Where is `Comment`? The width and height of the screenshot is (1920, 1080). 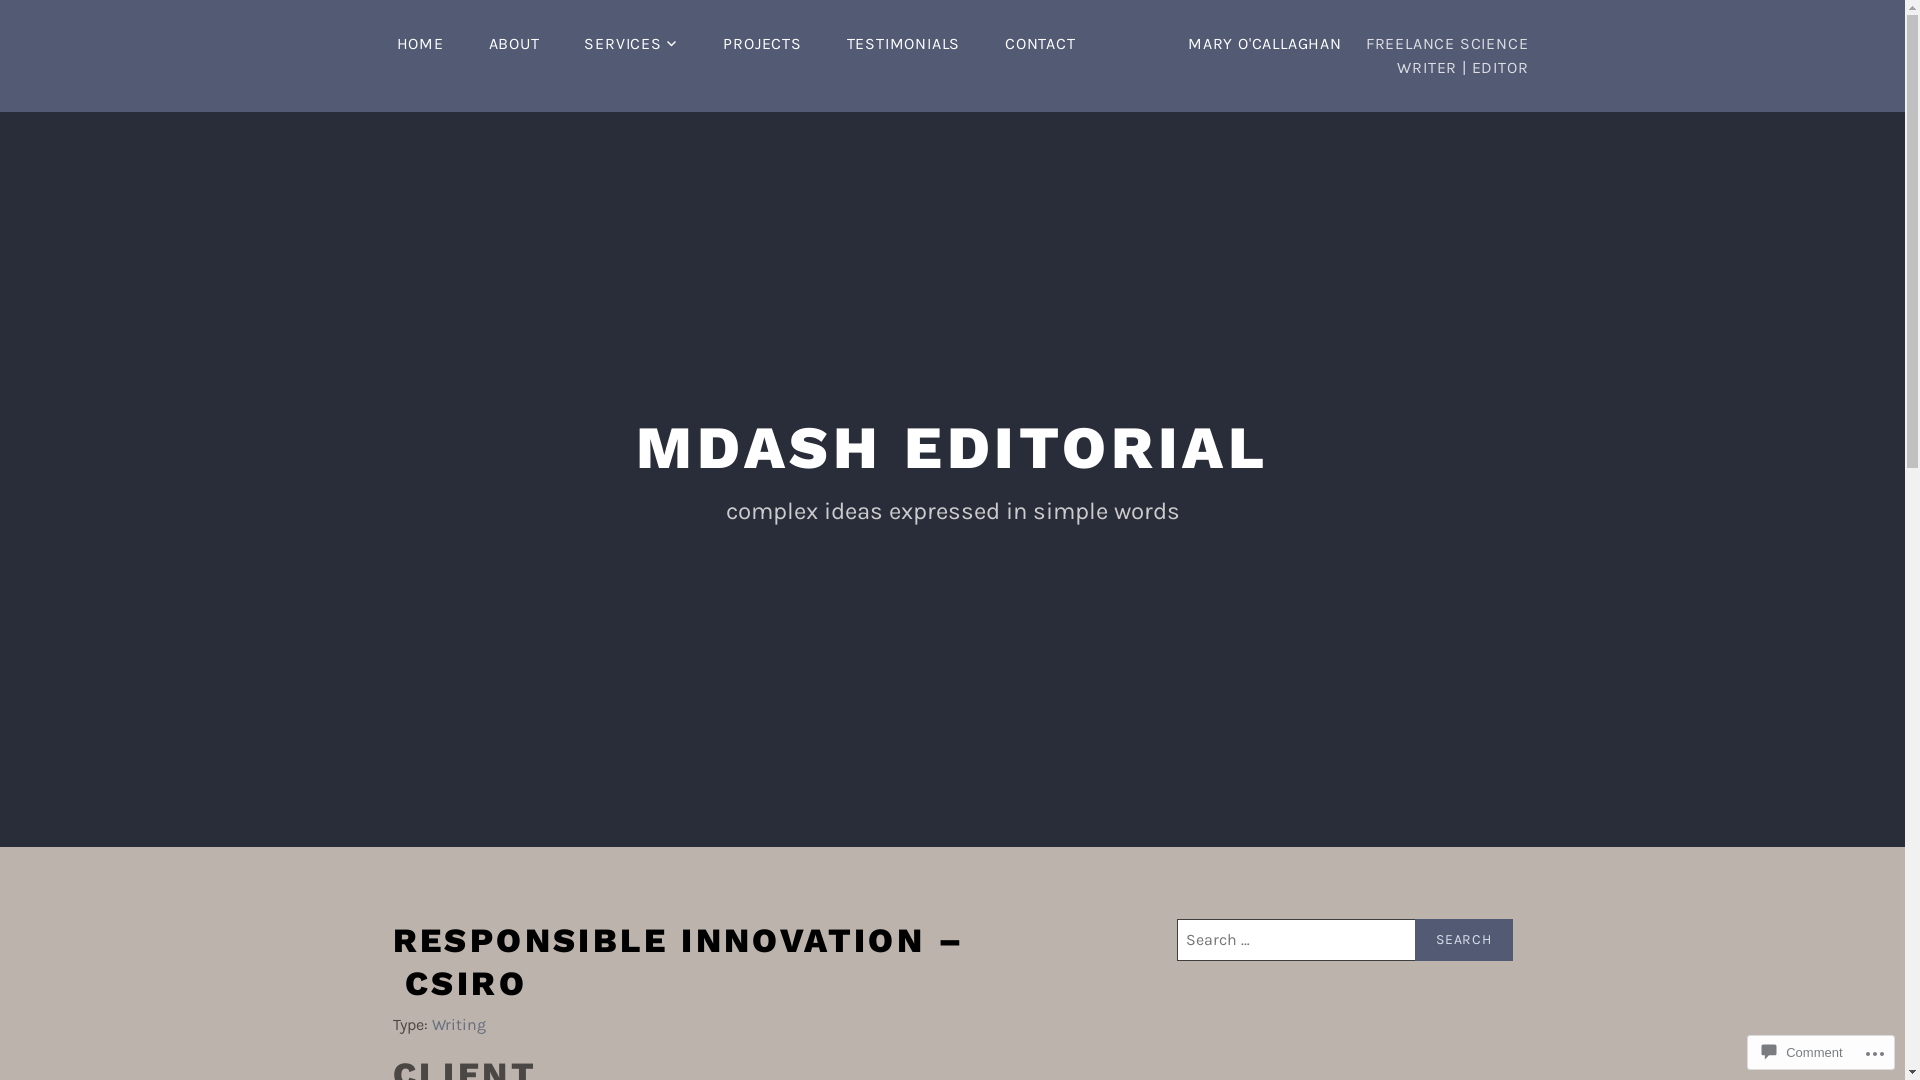
Comment is located at coordinates (1802, 1052).